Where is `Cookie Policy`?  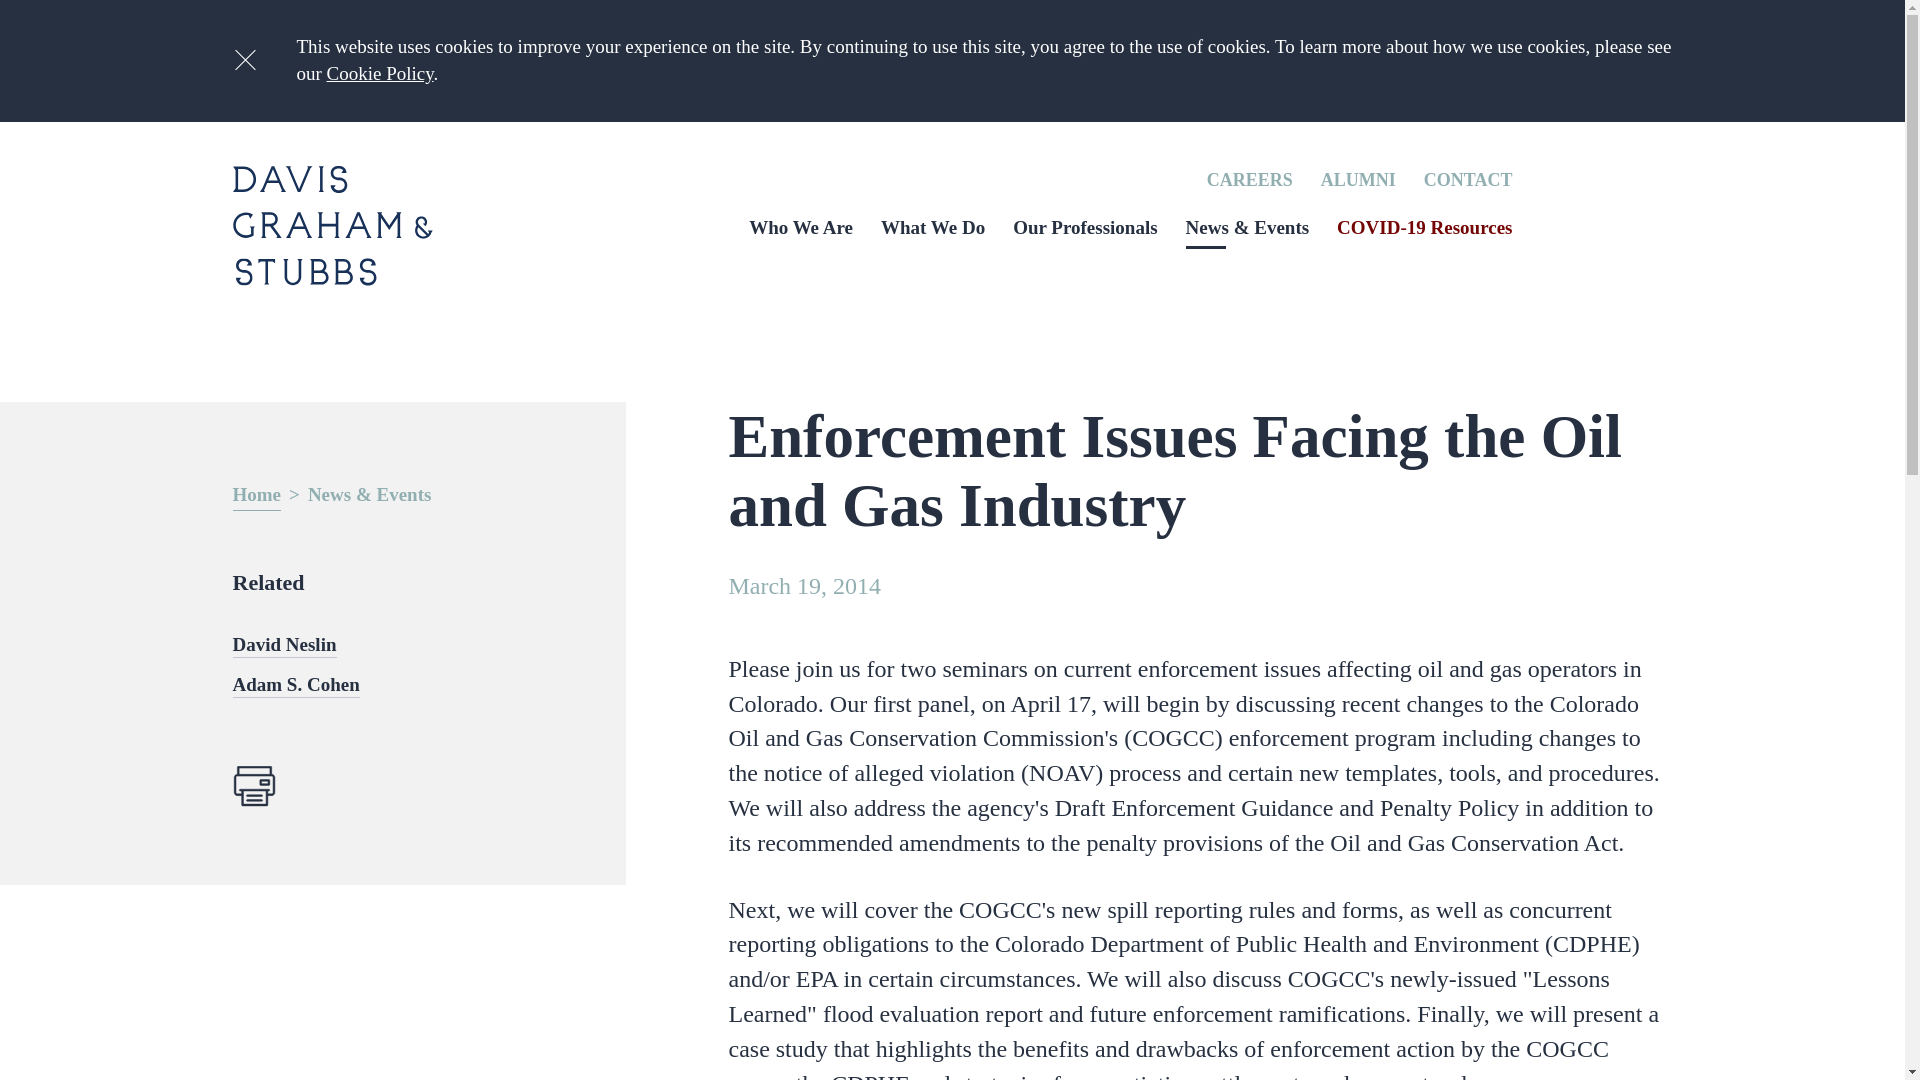 Cookie Policy is located at coordinates (380, 73).